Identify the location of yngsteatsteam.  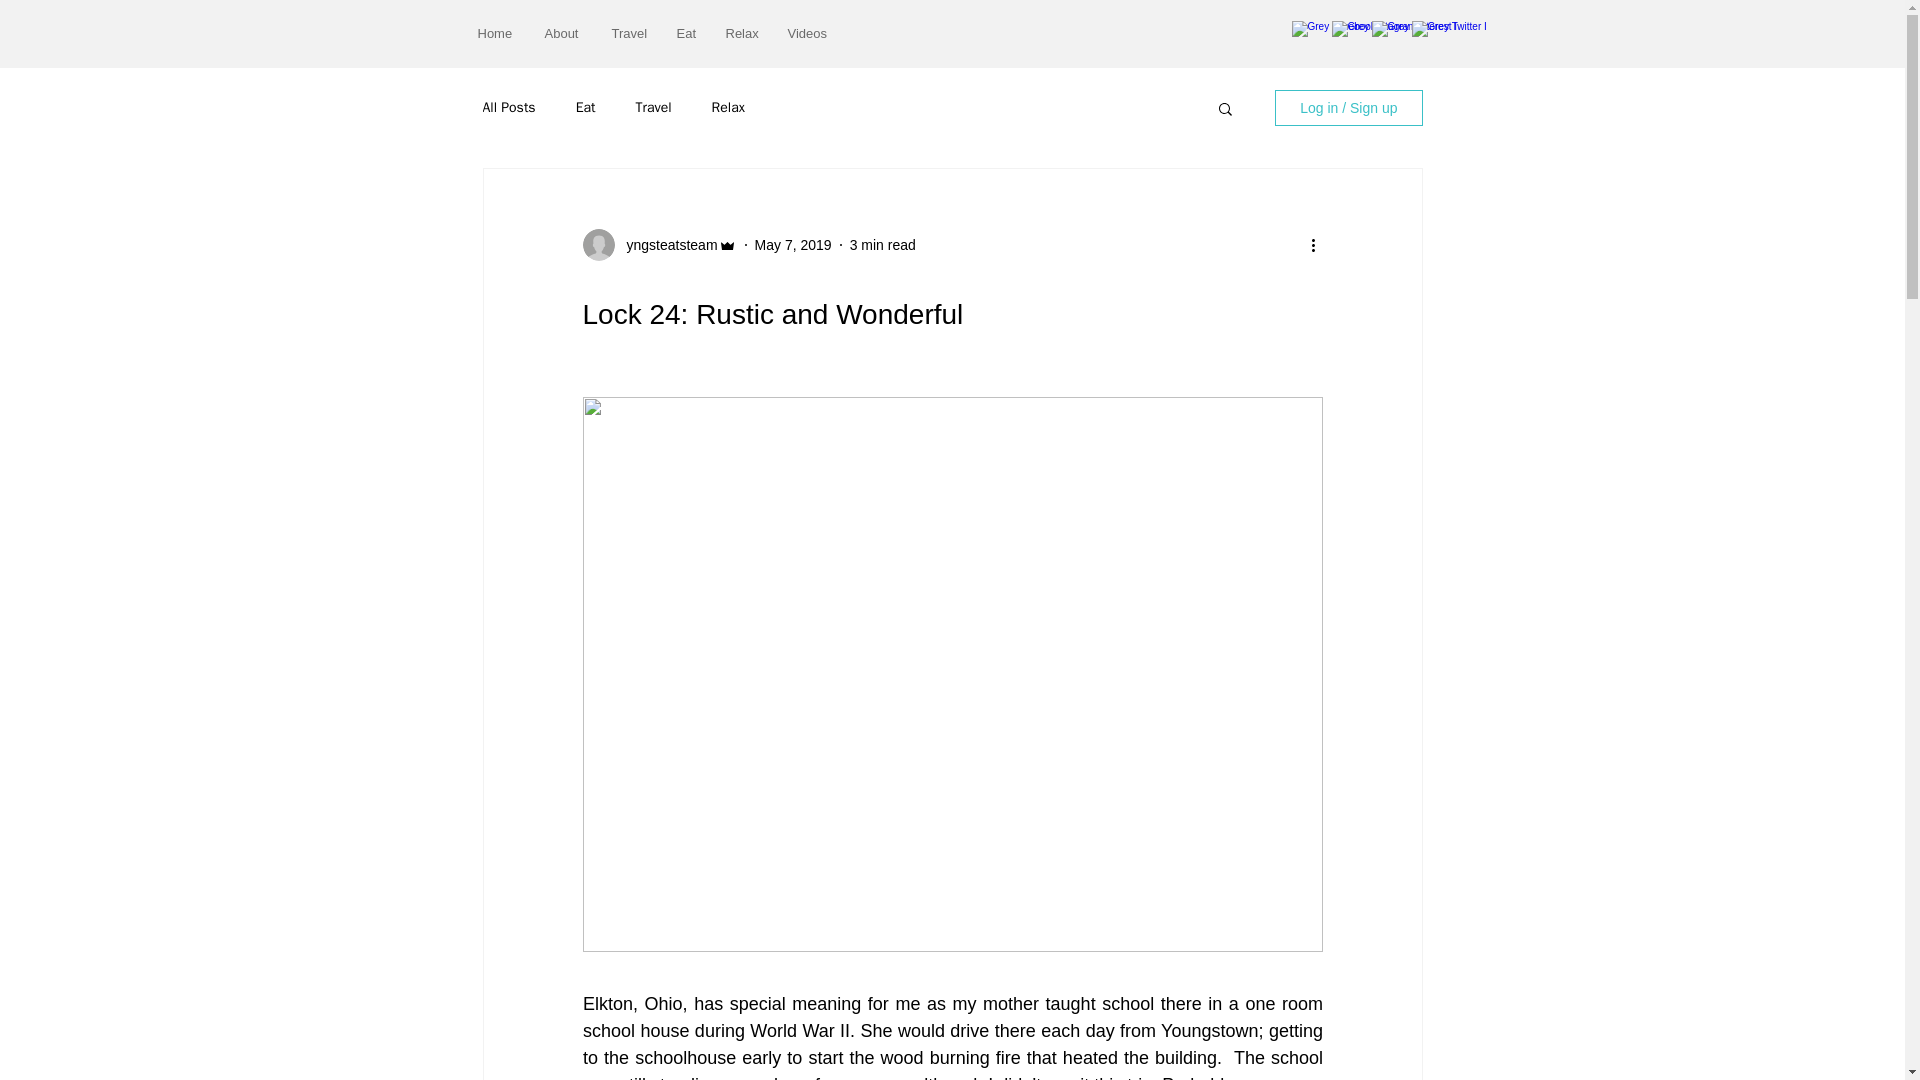
(665, 244).